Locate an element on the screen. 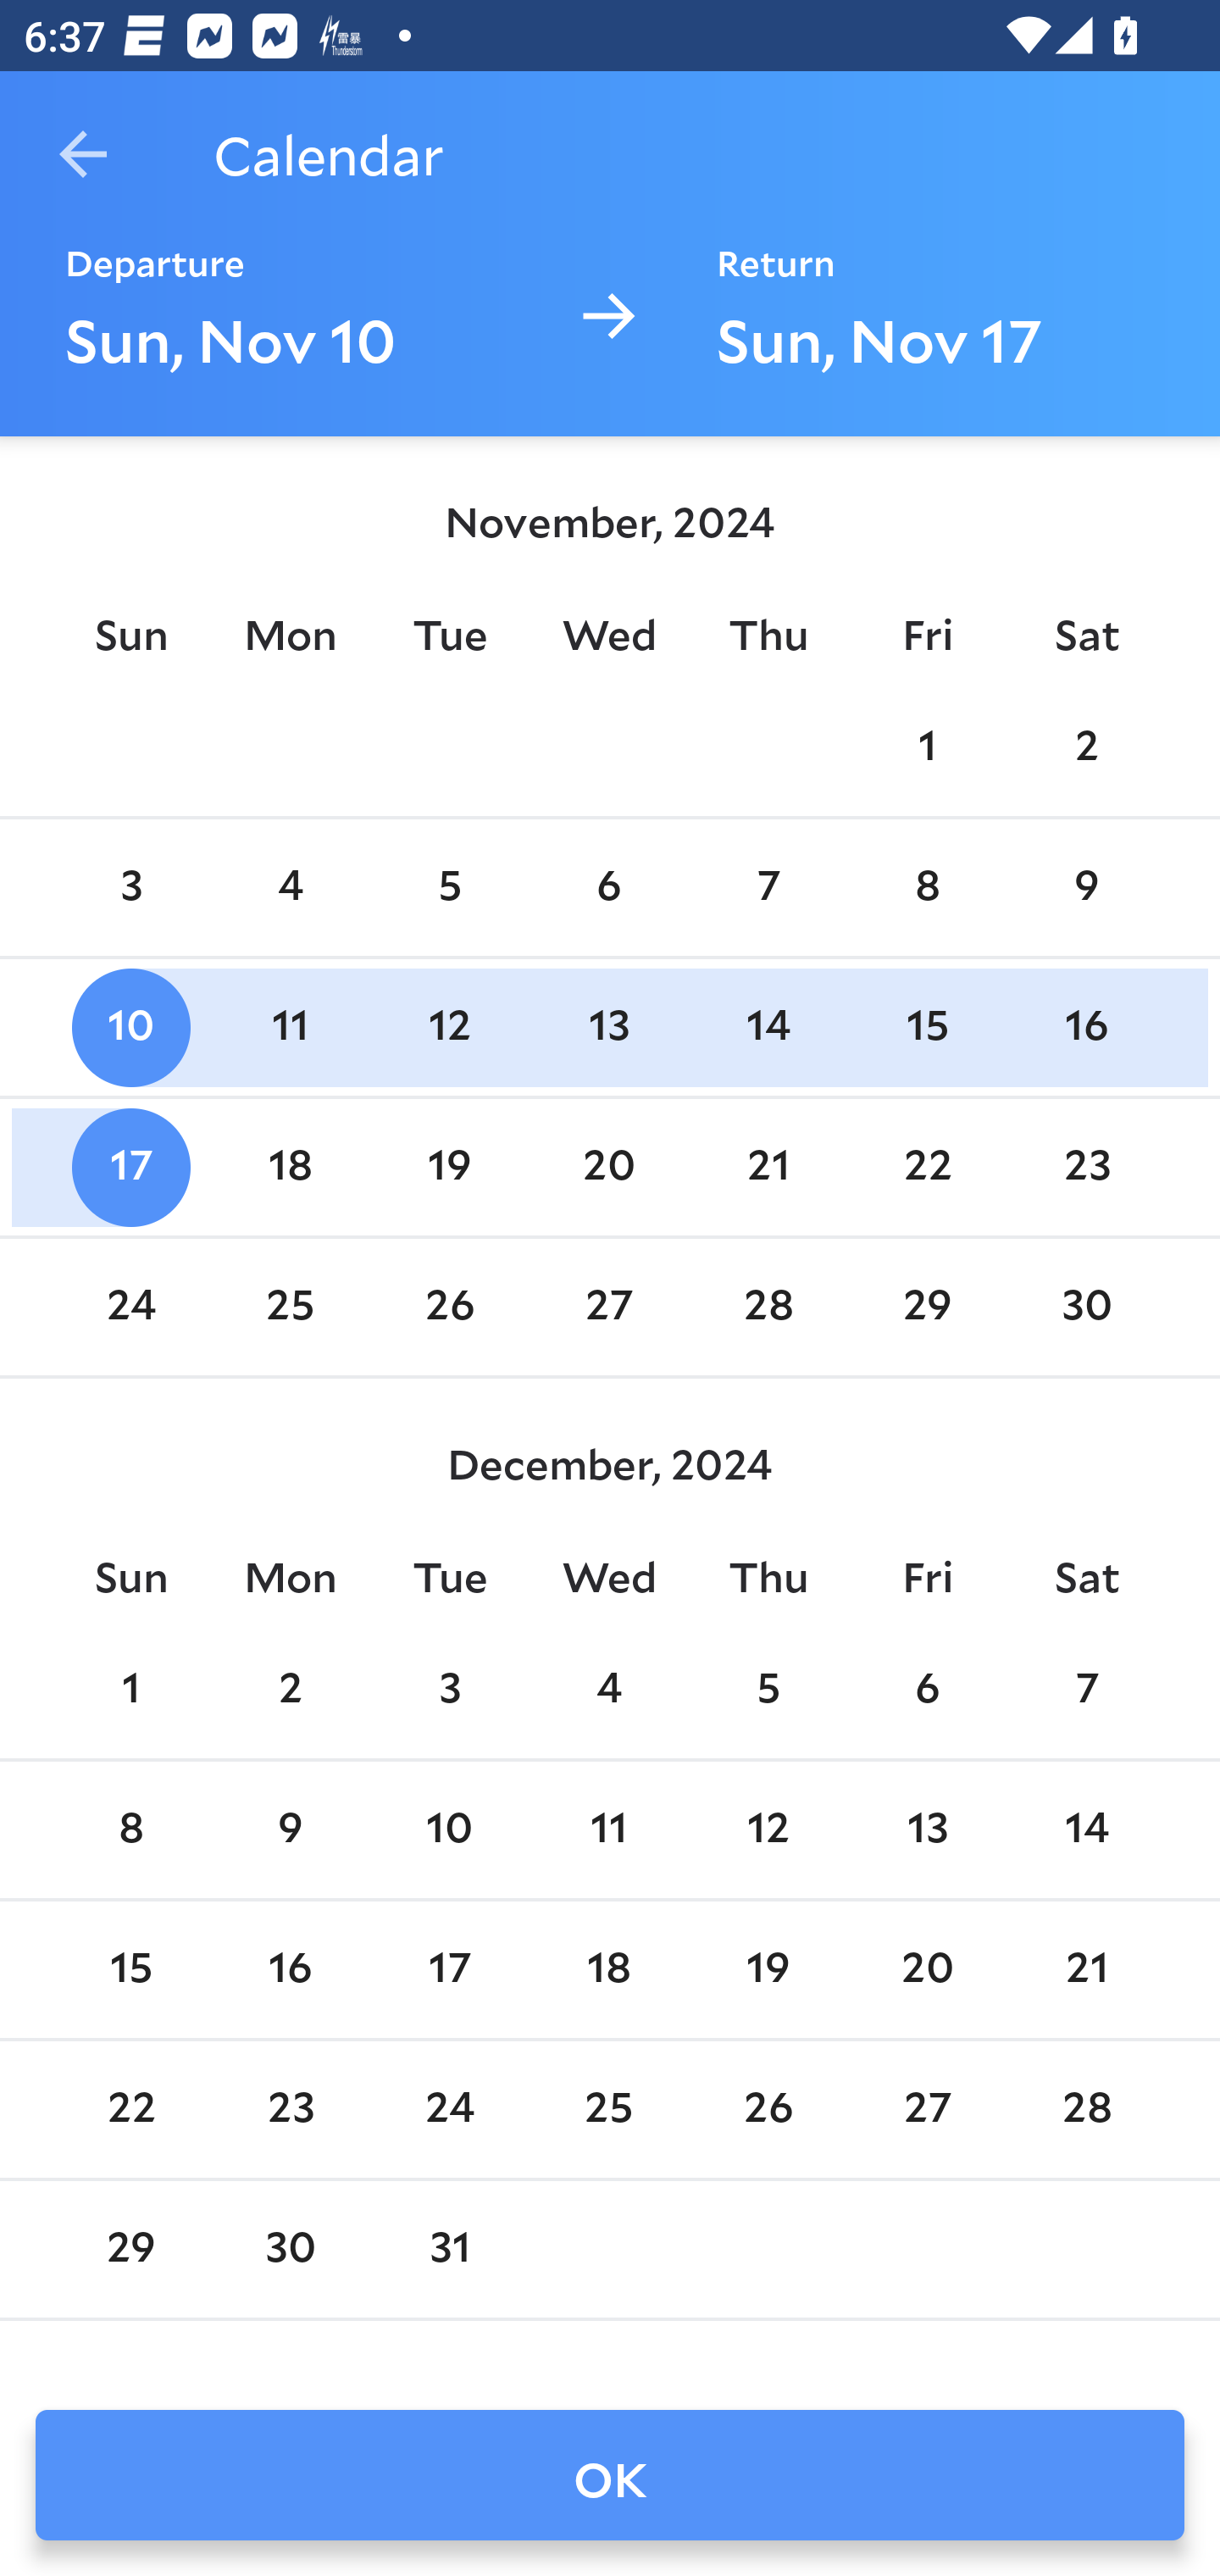 The image size is (1220, 2576). 2 is located at coordinates (291, 1690).